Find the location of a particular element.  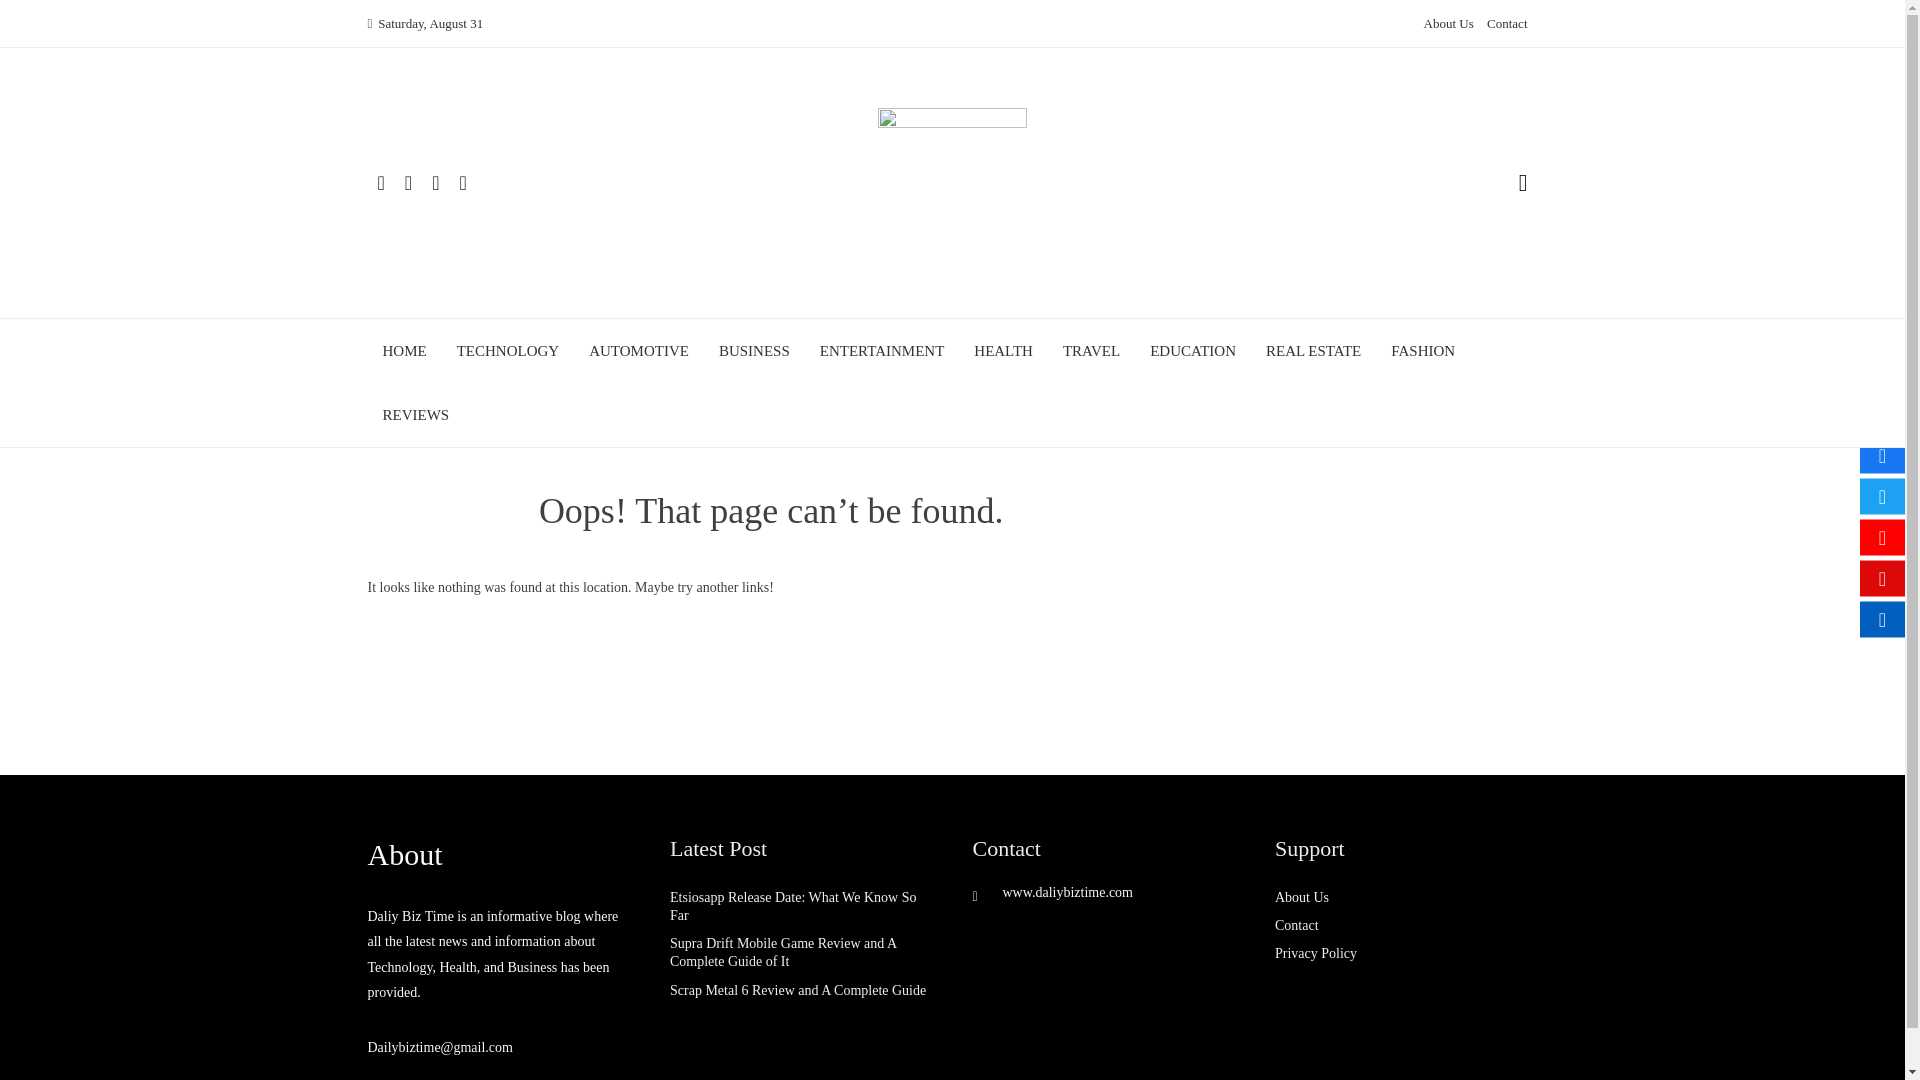

BUSINESS is located at coordinates (754, 350).